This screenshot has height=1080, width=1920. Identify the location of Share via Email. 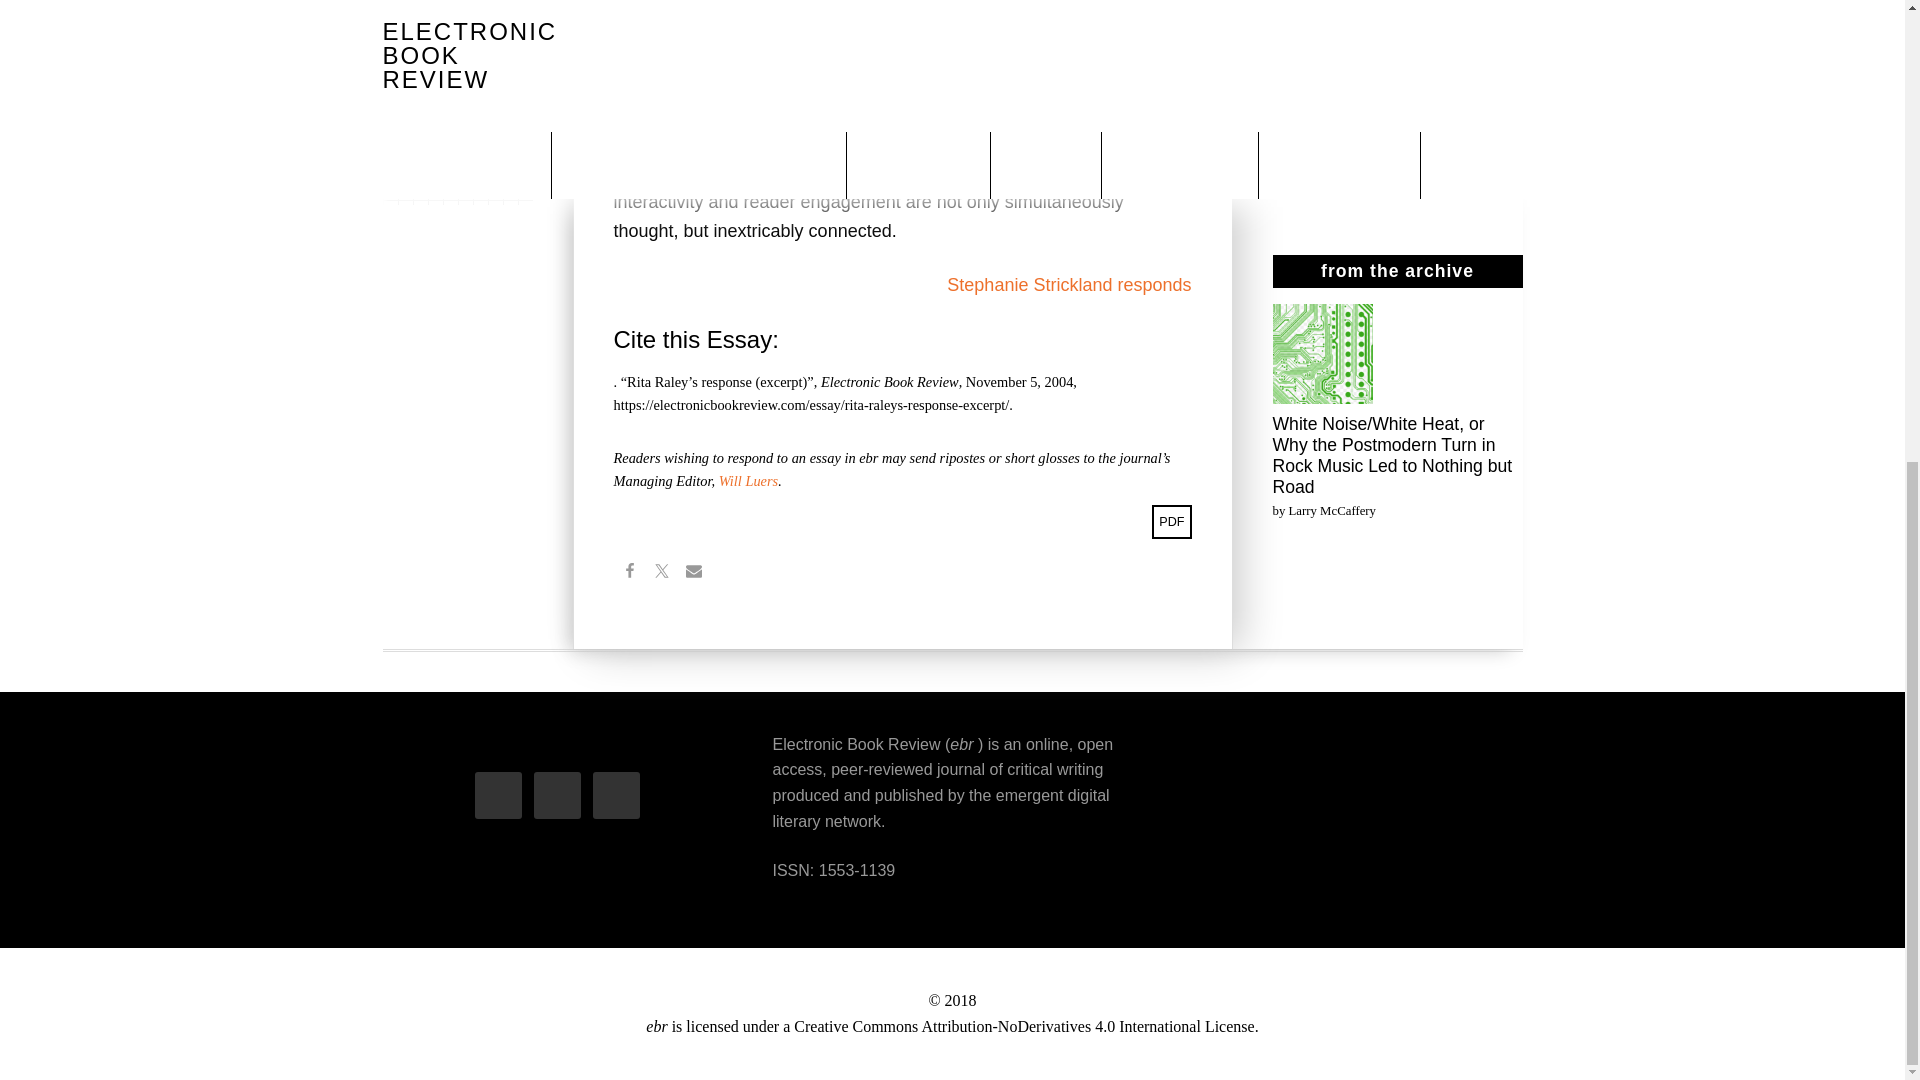
(694, 572).